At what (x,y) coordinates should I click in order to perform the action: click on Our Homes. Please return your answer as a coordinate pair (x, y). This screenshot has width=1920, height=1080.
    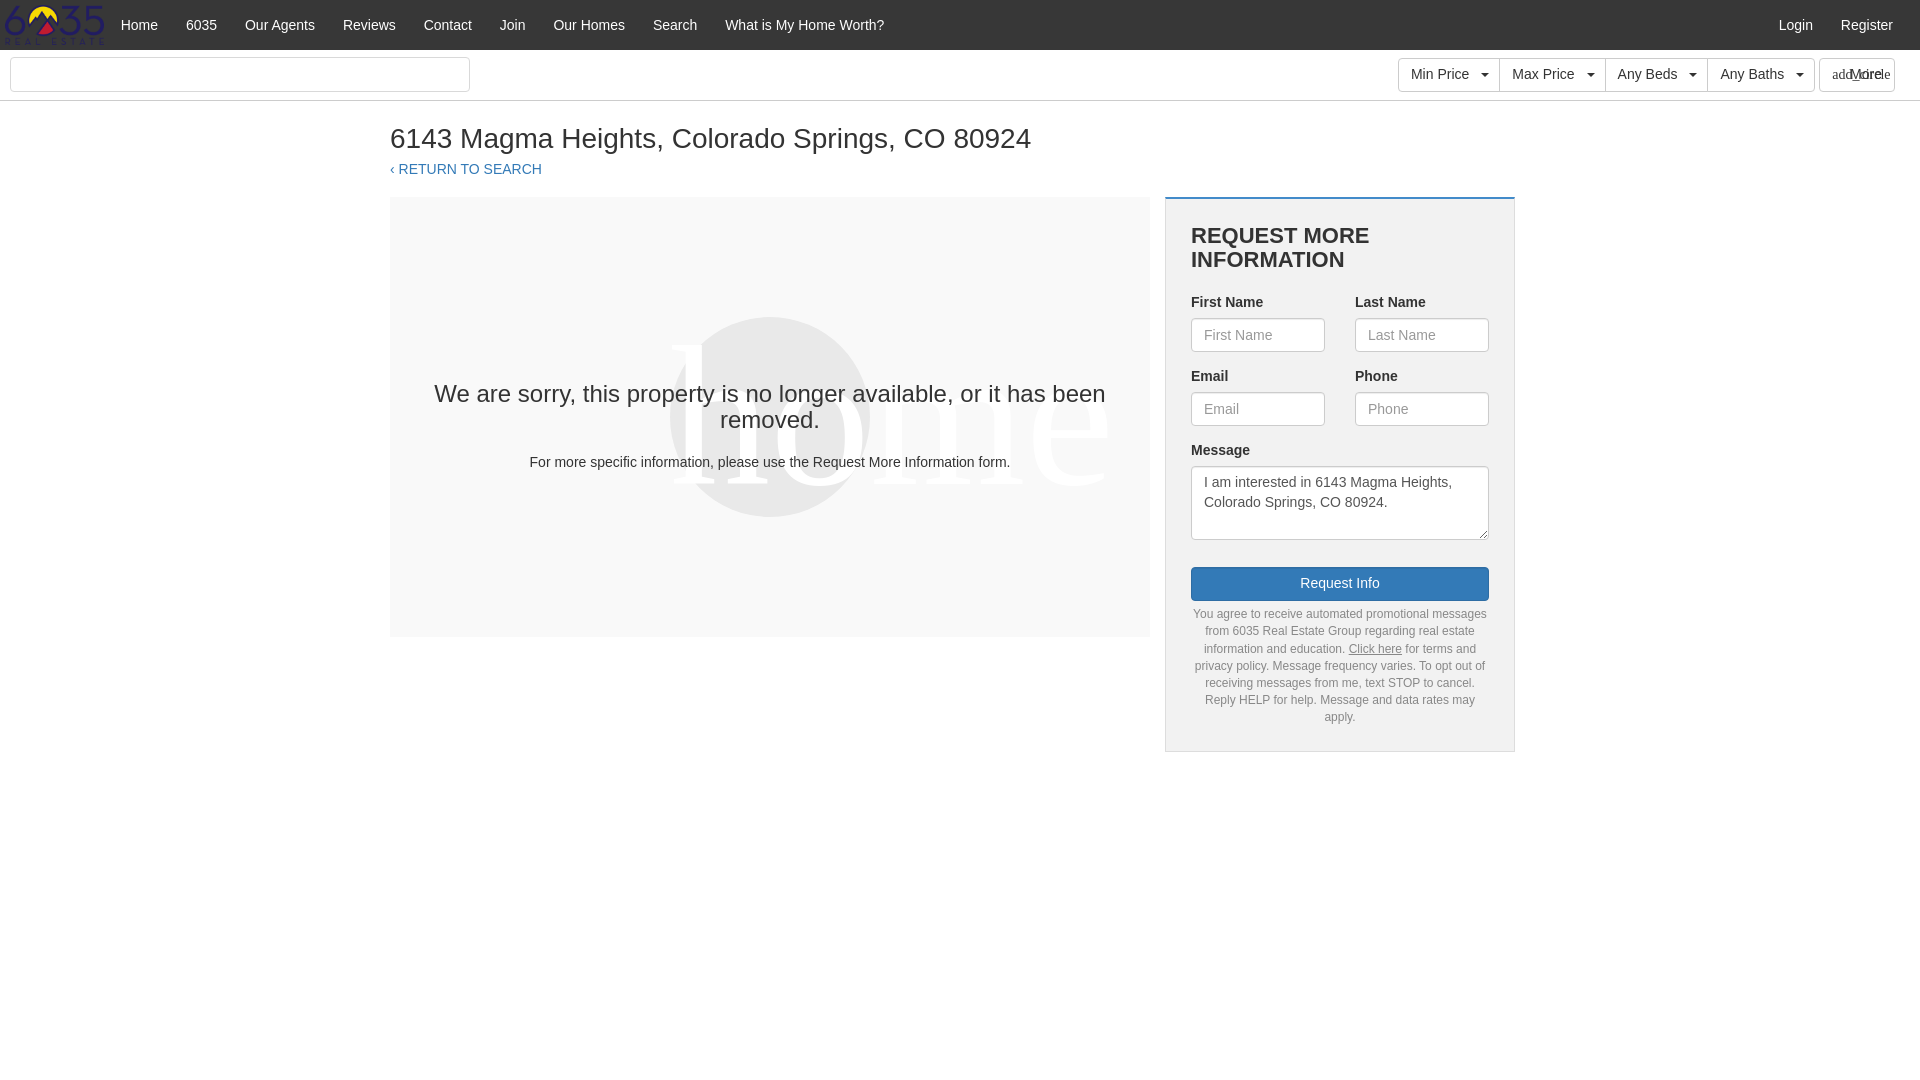
    Looking at the image, I should click on (589, 24).